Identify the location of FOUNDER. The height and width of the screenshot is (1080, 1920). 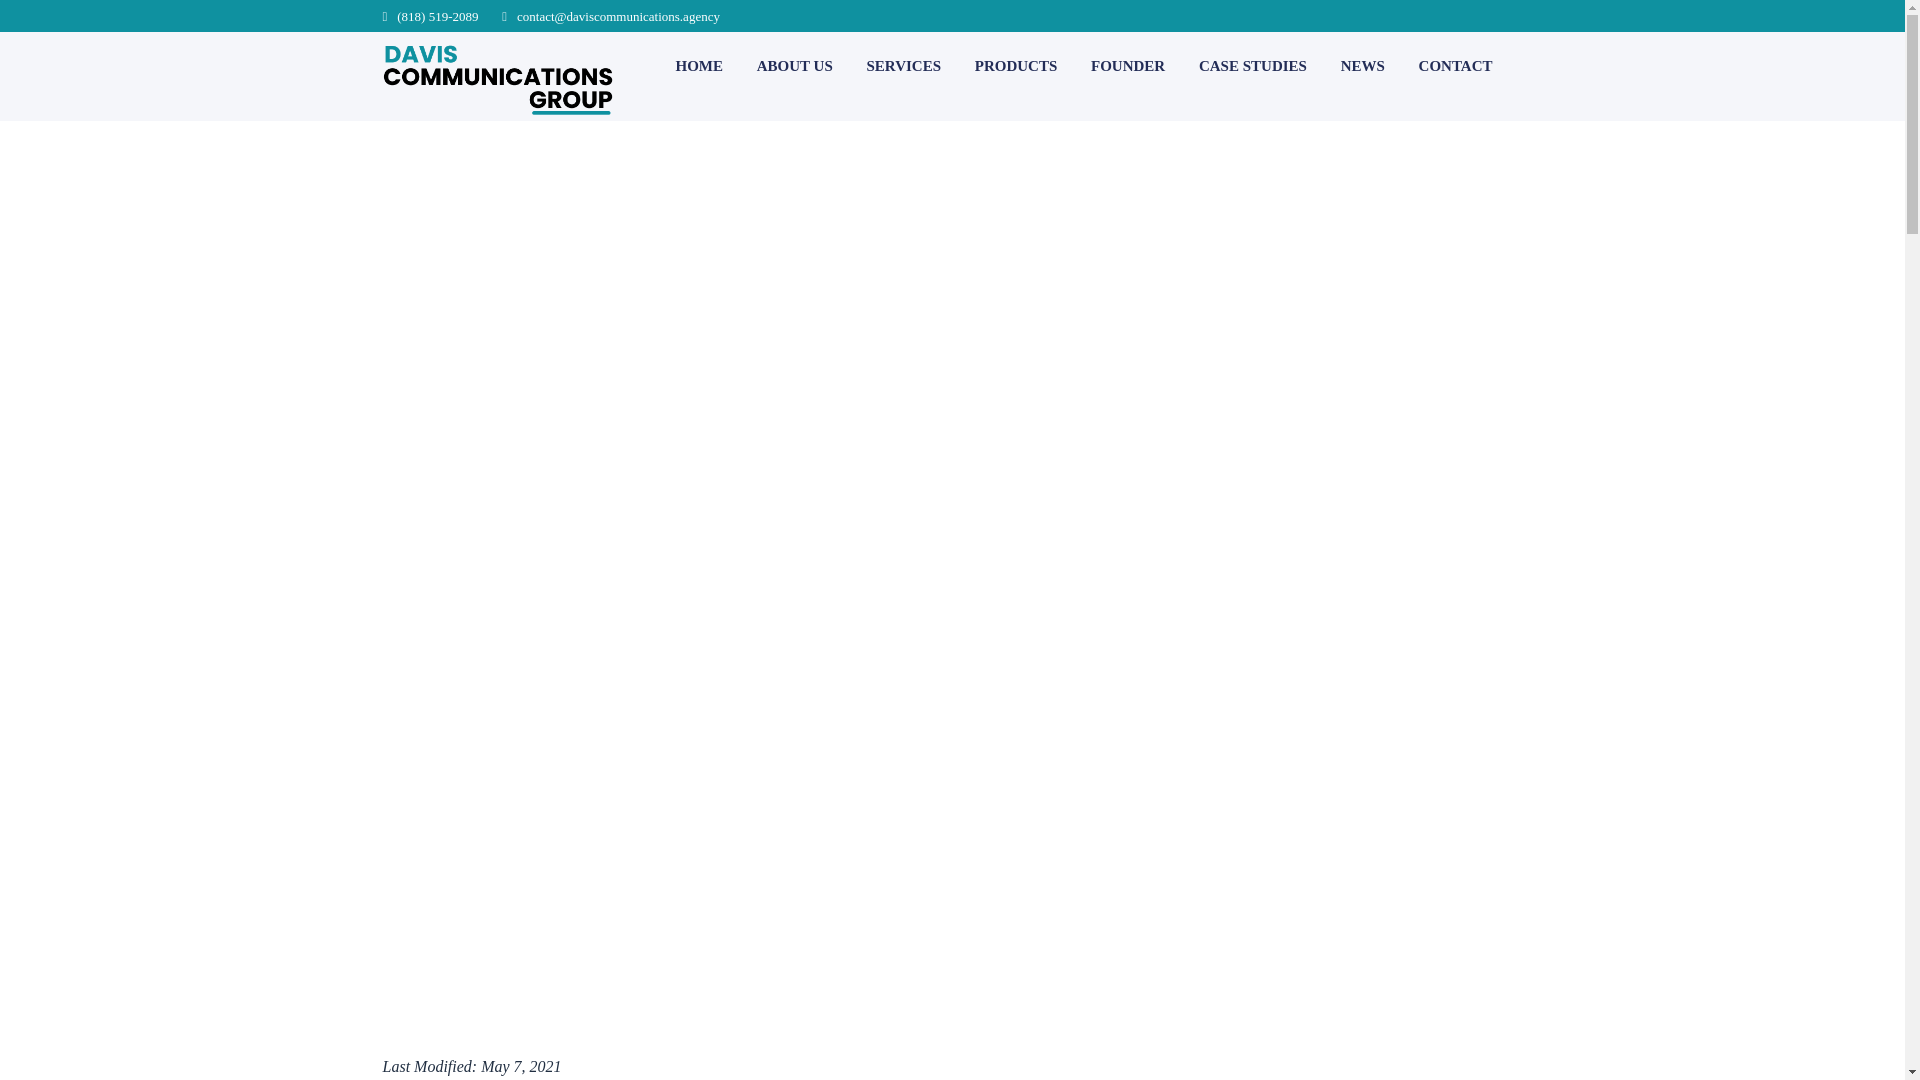
(1128, 66).